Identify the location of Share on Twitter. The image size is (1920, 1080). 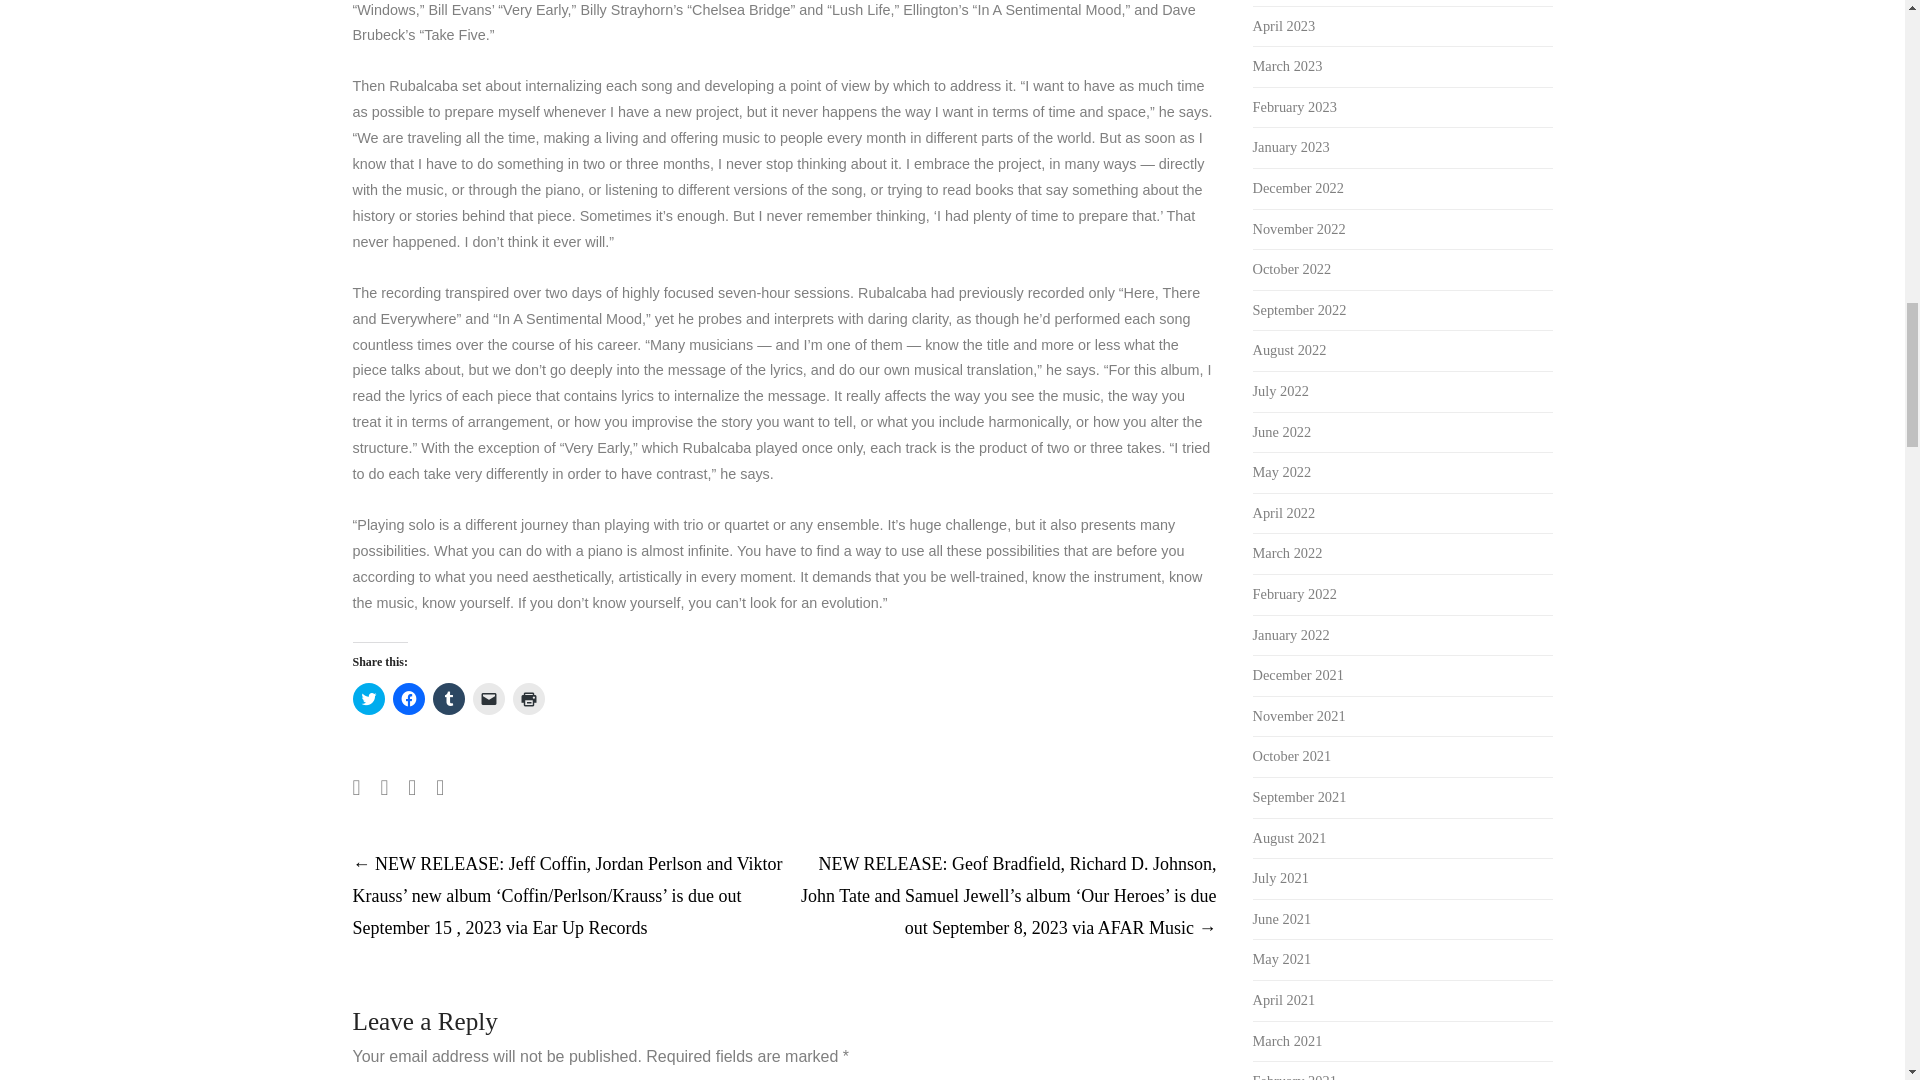
(384, 788).